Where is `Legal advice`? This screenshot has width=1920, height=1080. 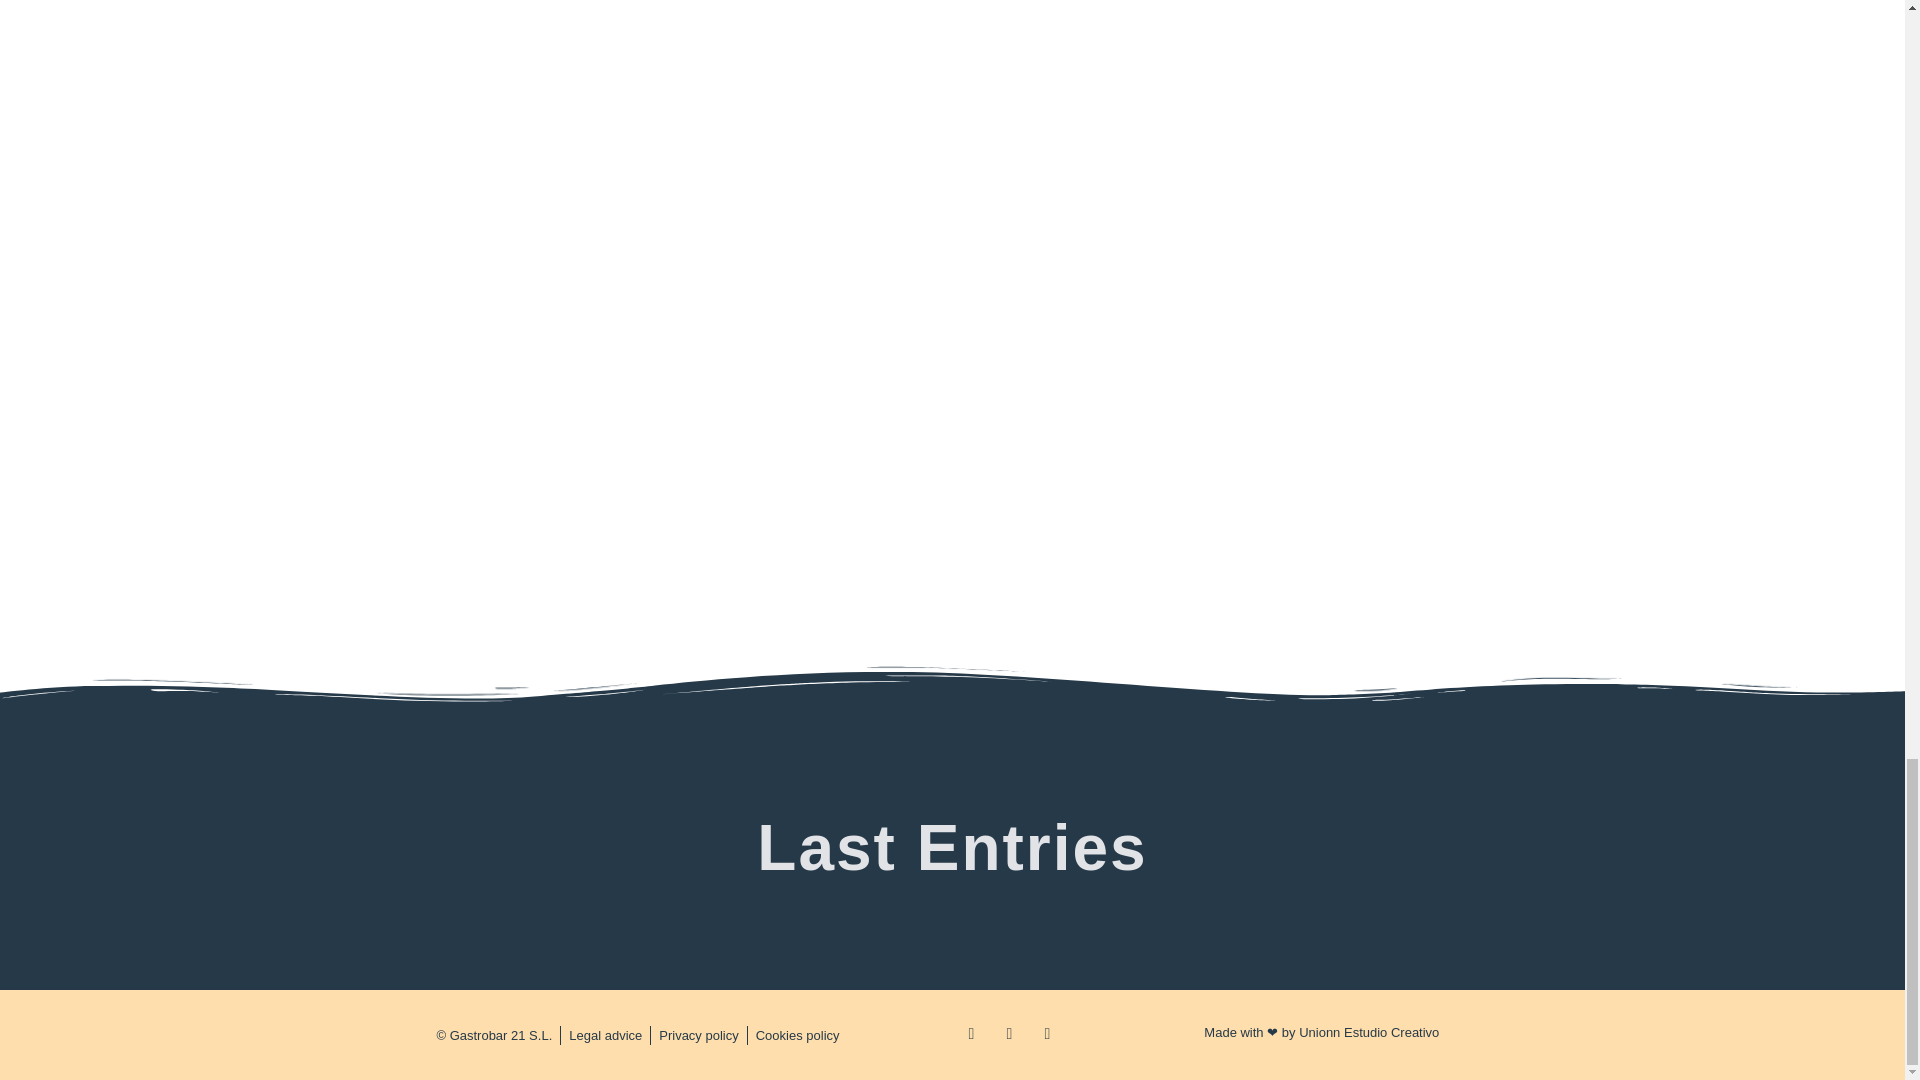
Legal advice is located at coordinates (604, 1036).